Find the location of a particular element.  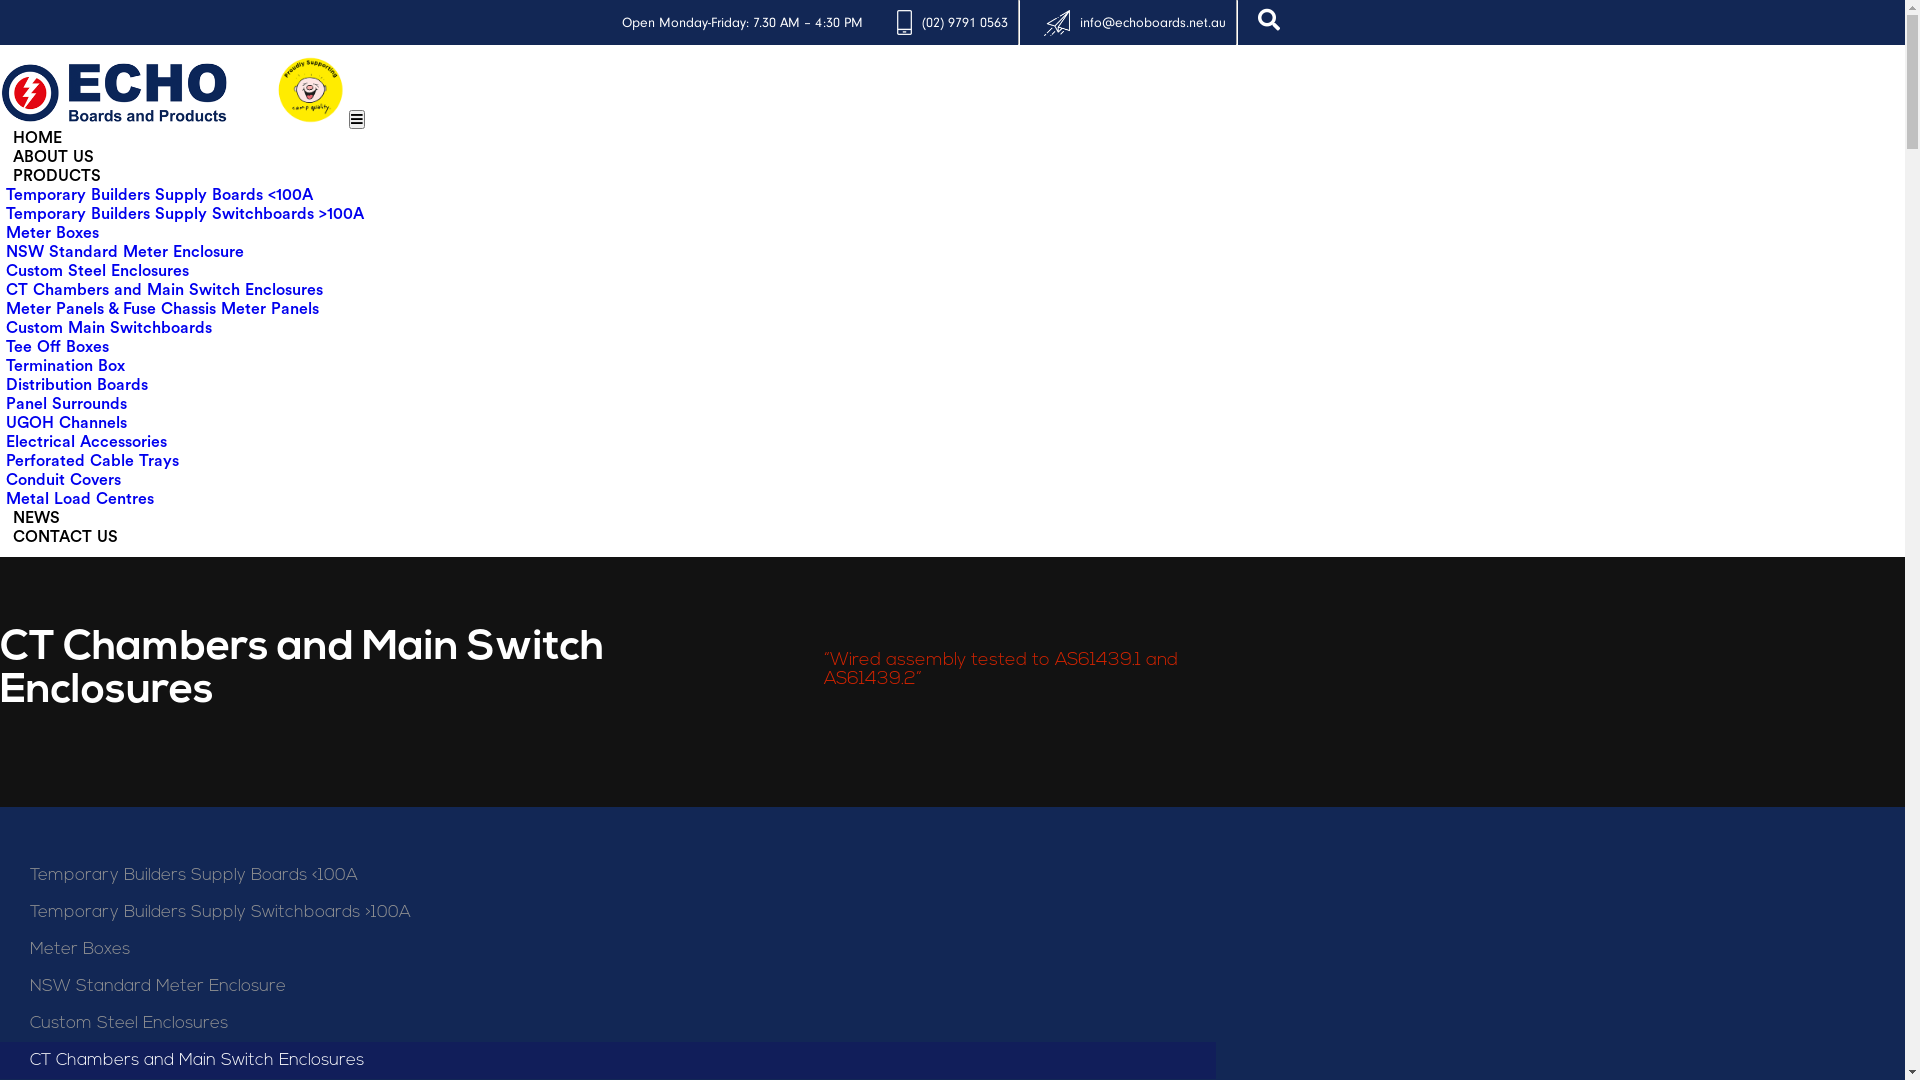

NSW Standard Meter Enclosure is located at coordinates (608, 986).